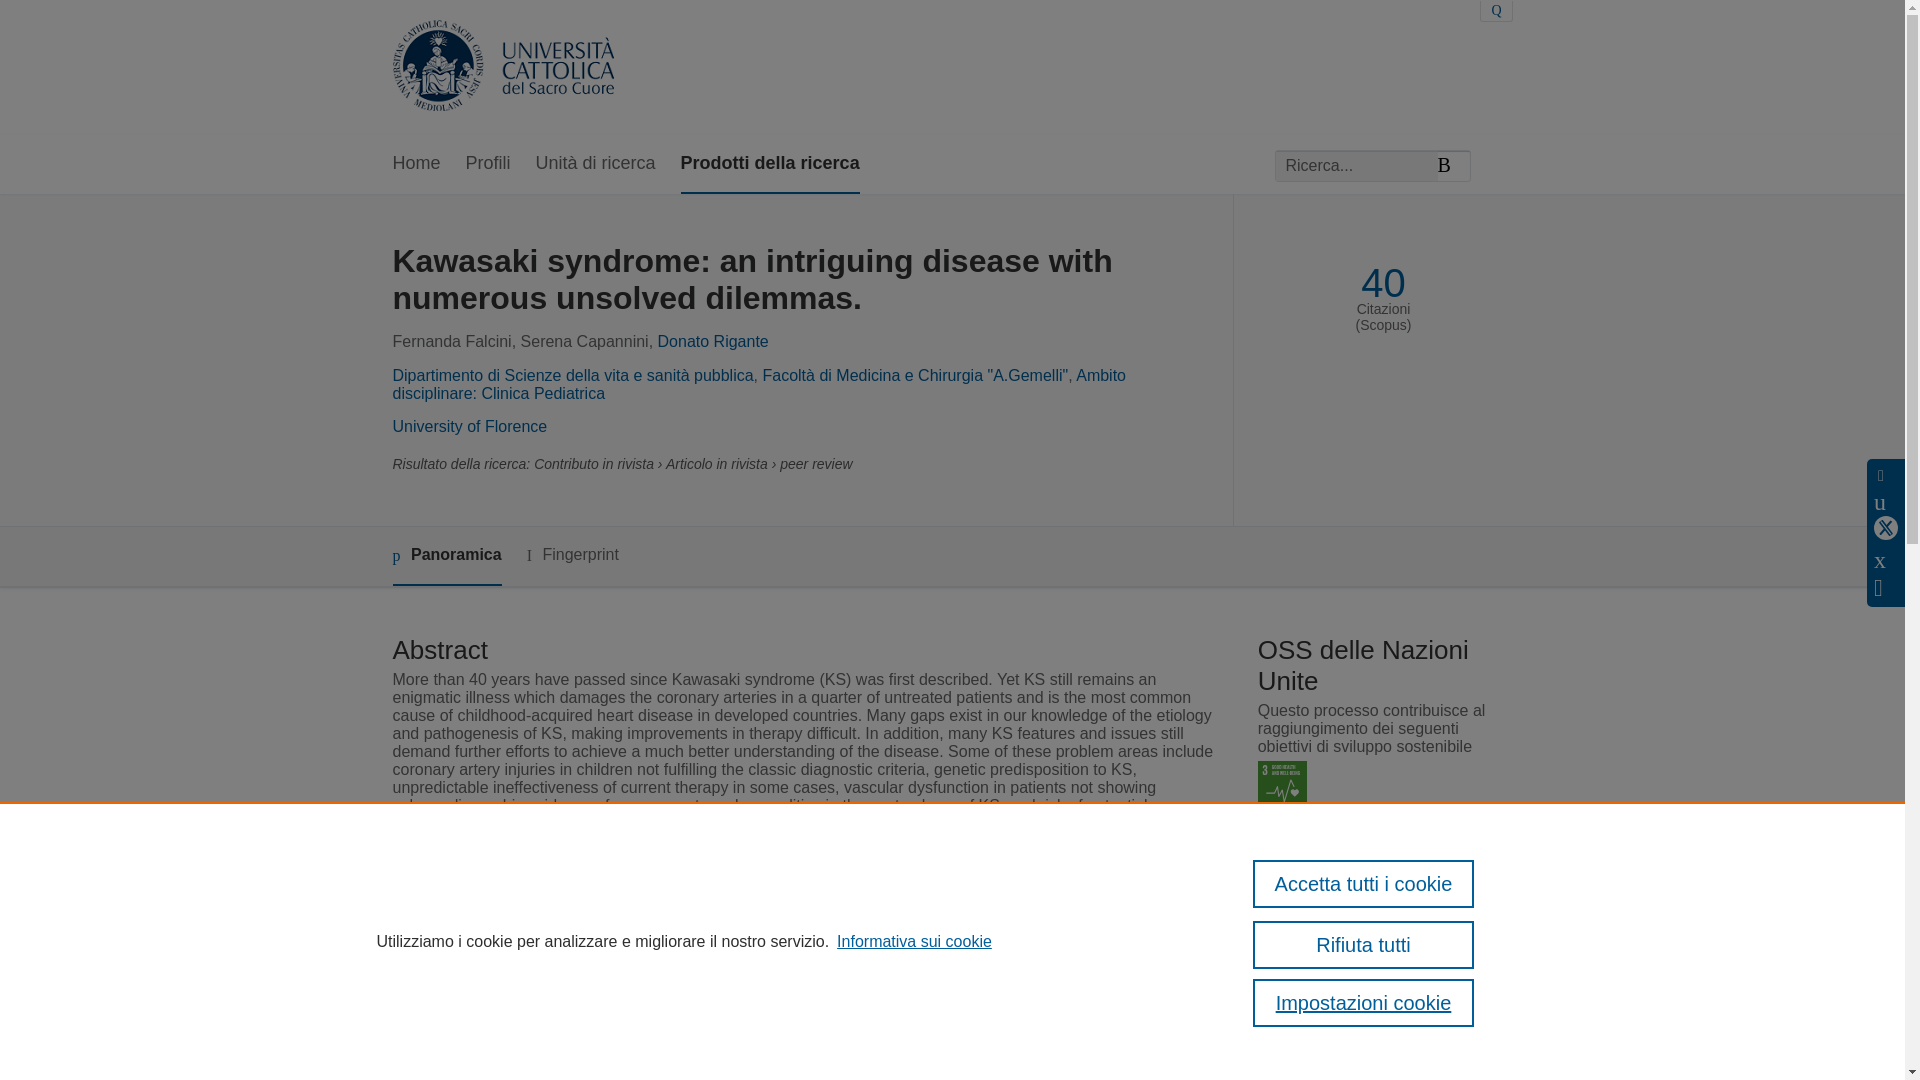 Image resolution: width=1920 pixels, height=1080 pixels. I want to click on 40, so click(1383, 283).